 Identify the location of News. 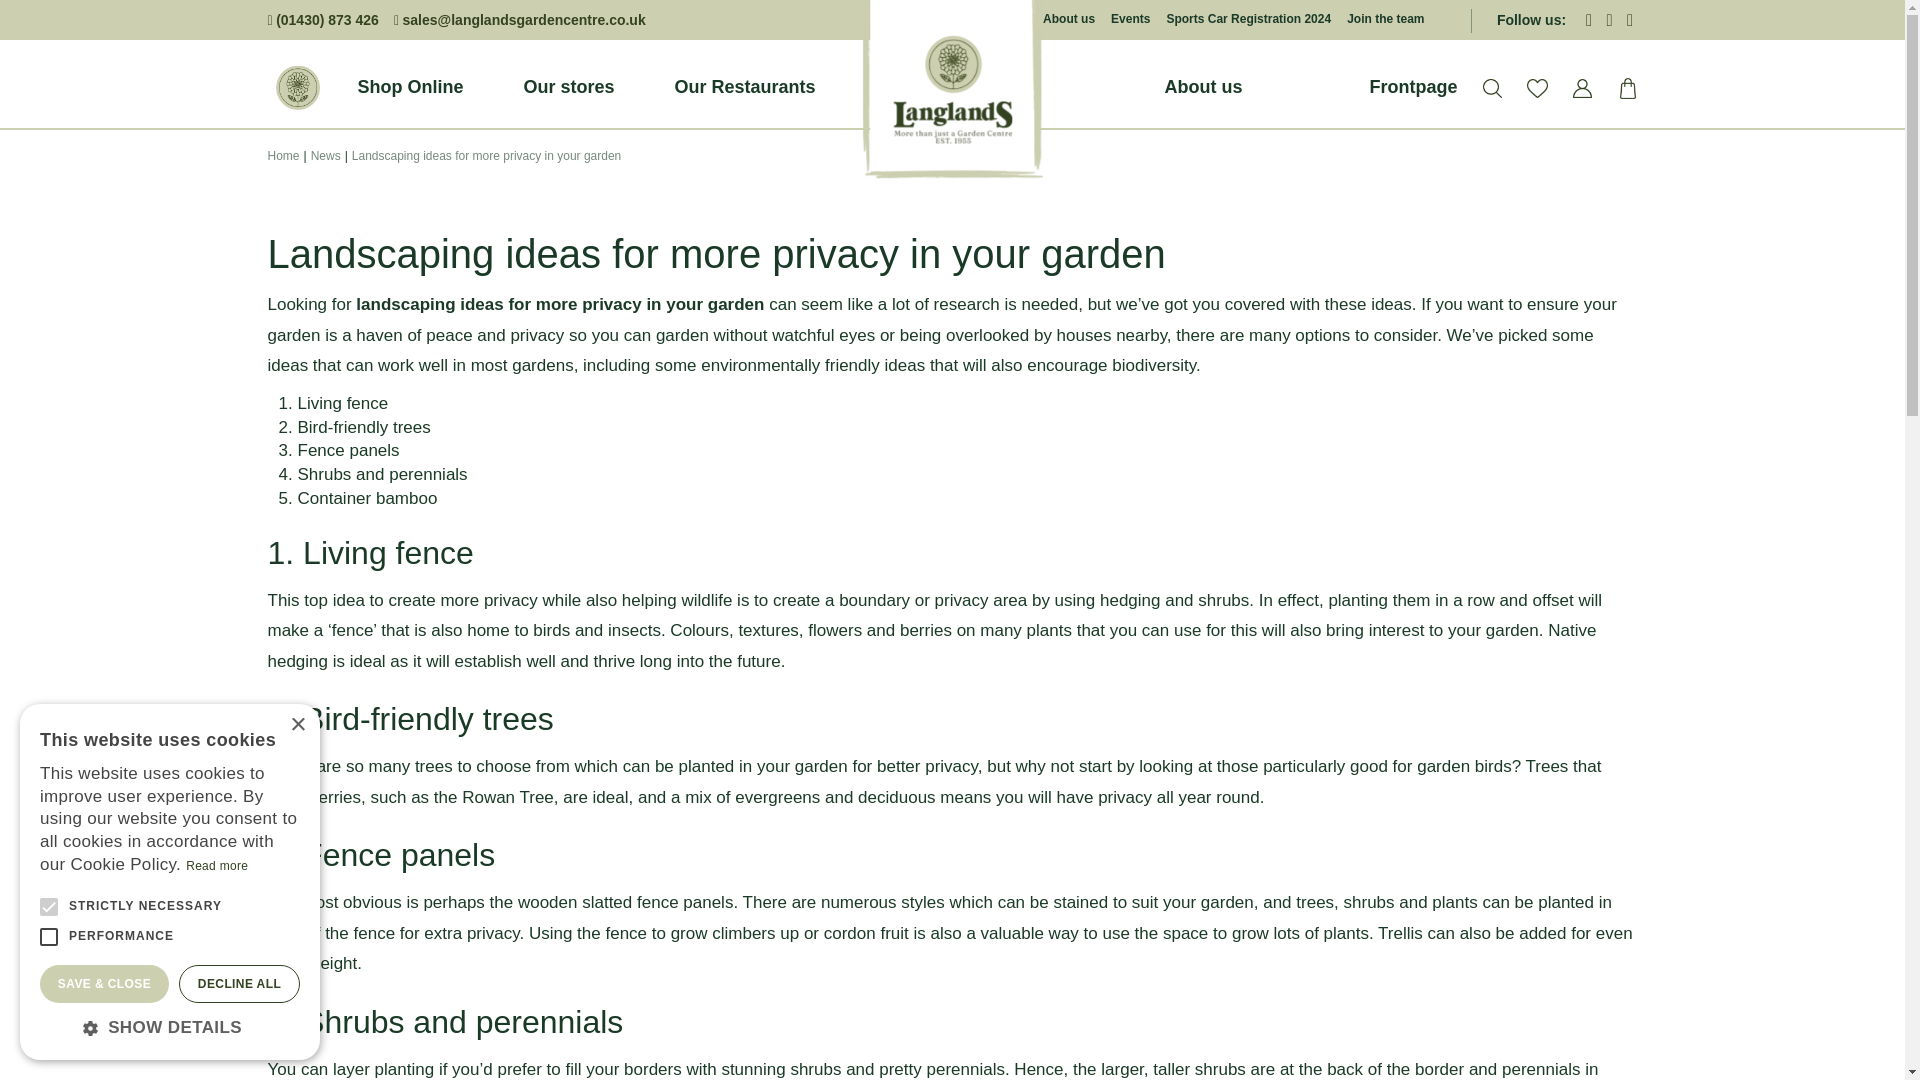
(326, 156).